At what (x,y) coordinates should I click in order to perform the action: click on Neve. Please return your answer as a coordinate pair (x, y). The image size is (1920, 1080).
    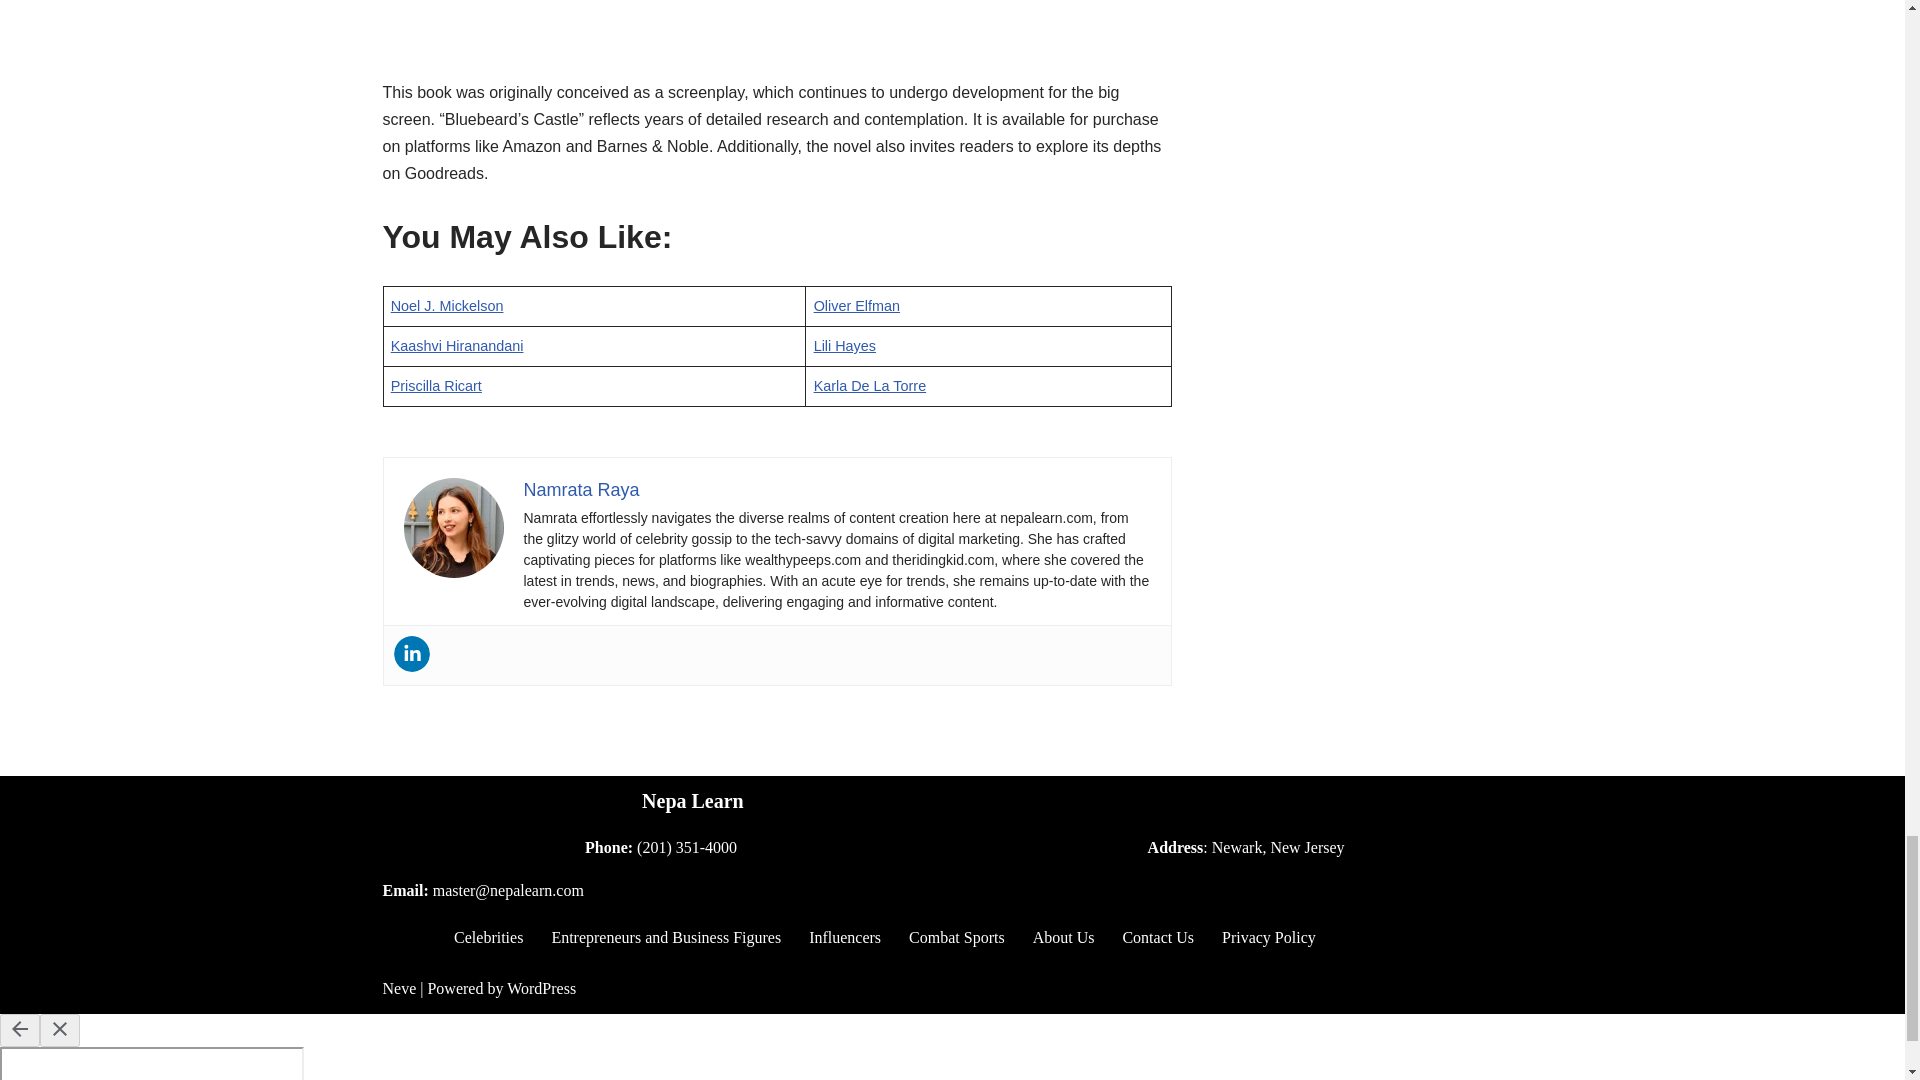
    Looking at the image, I should click on (399, 988).